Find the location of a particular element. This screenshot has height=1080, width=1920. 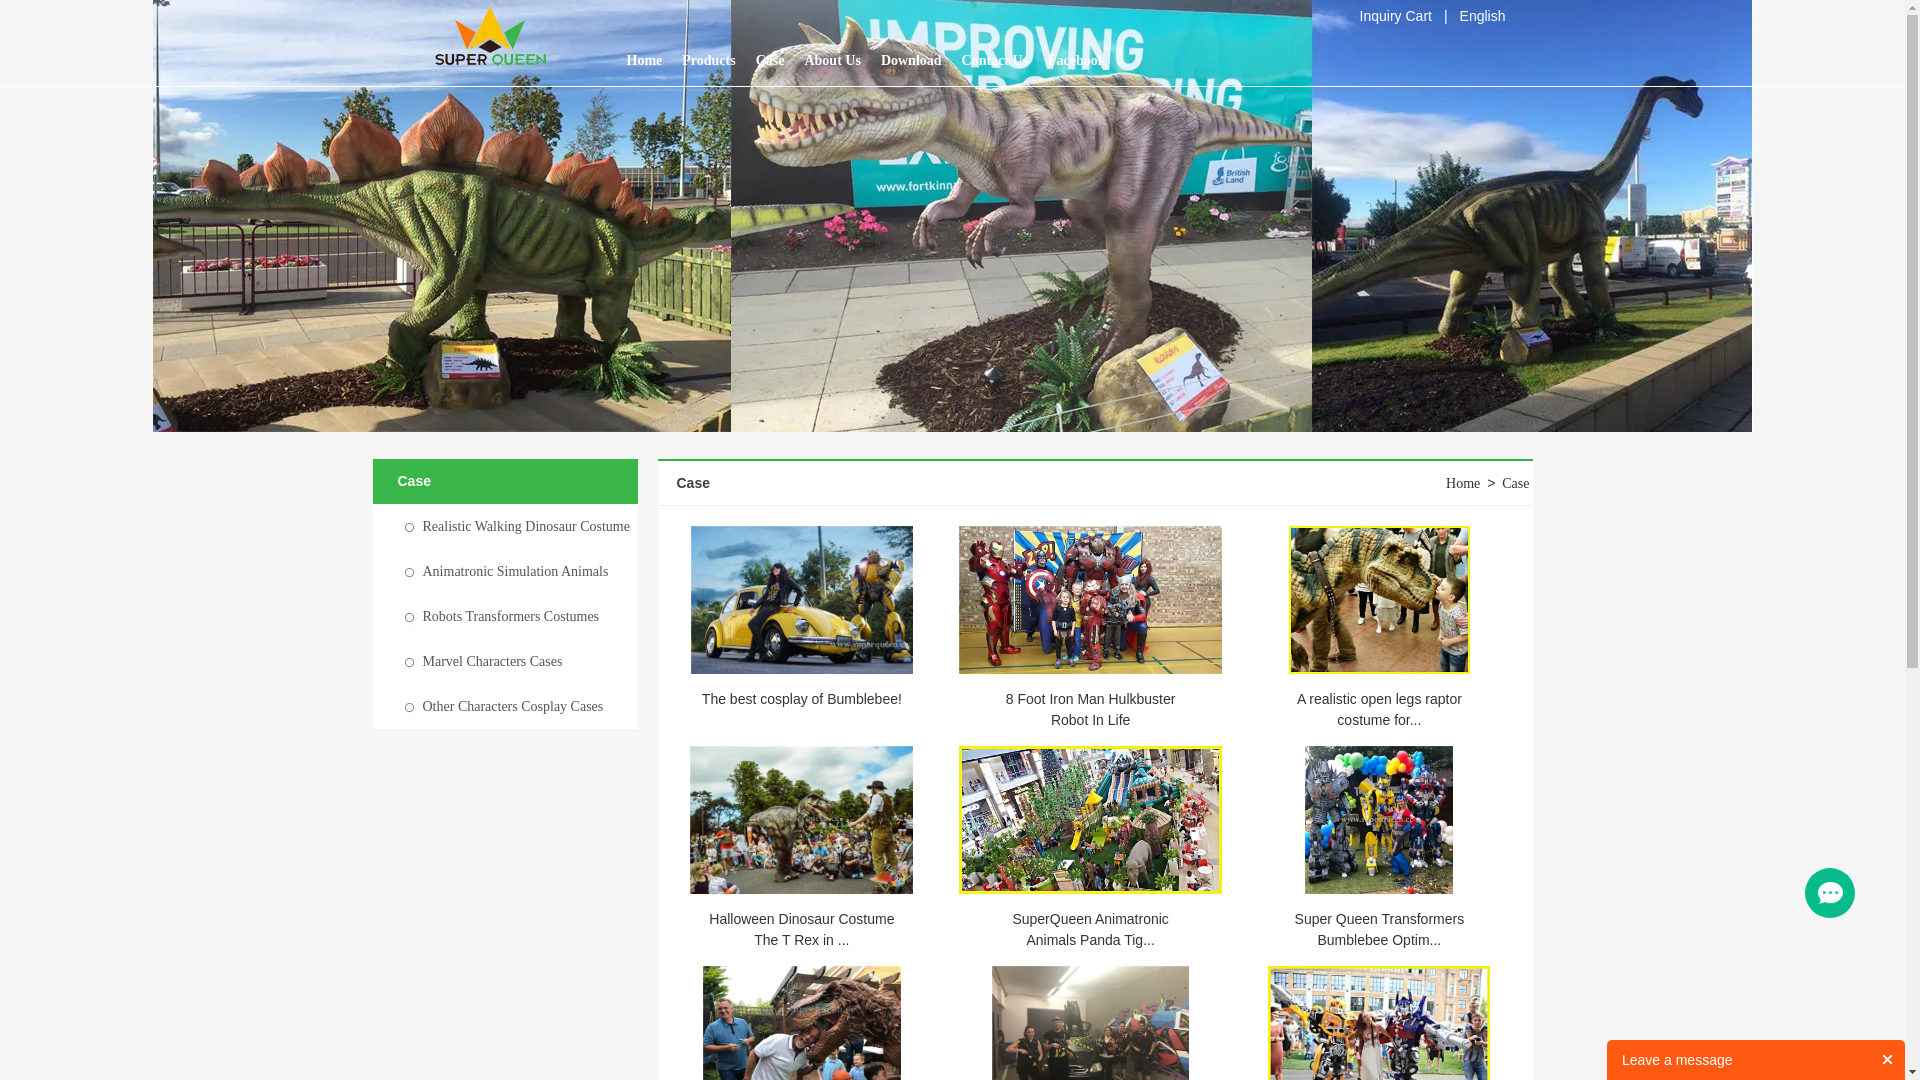

Realistic Walking Dinosaur Costume Successful Case is located at coordinates (500, 549).